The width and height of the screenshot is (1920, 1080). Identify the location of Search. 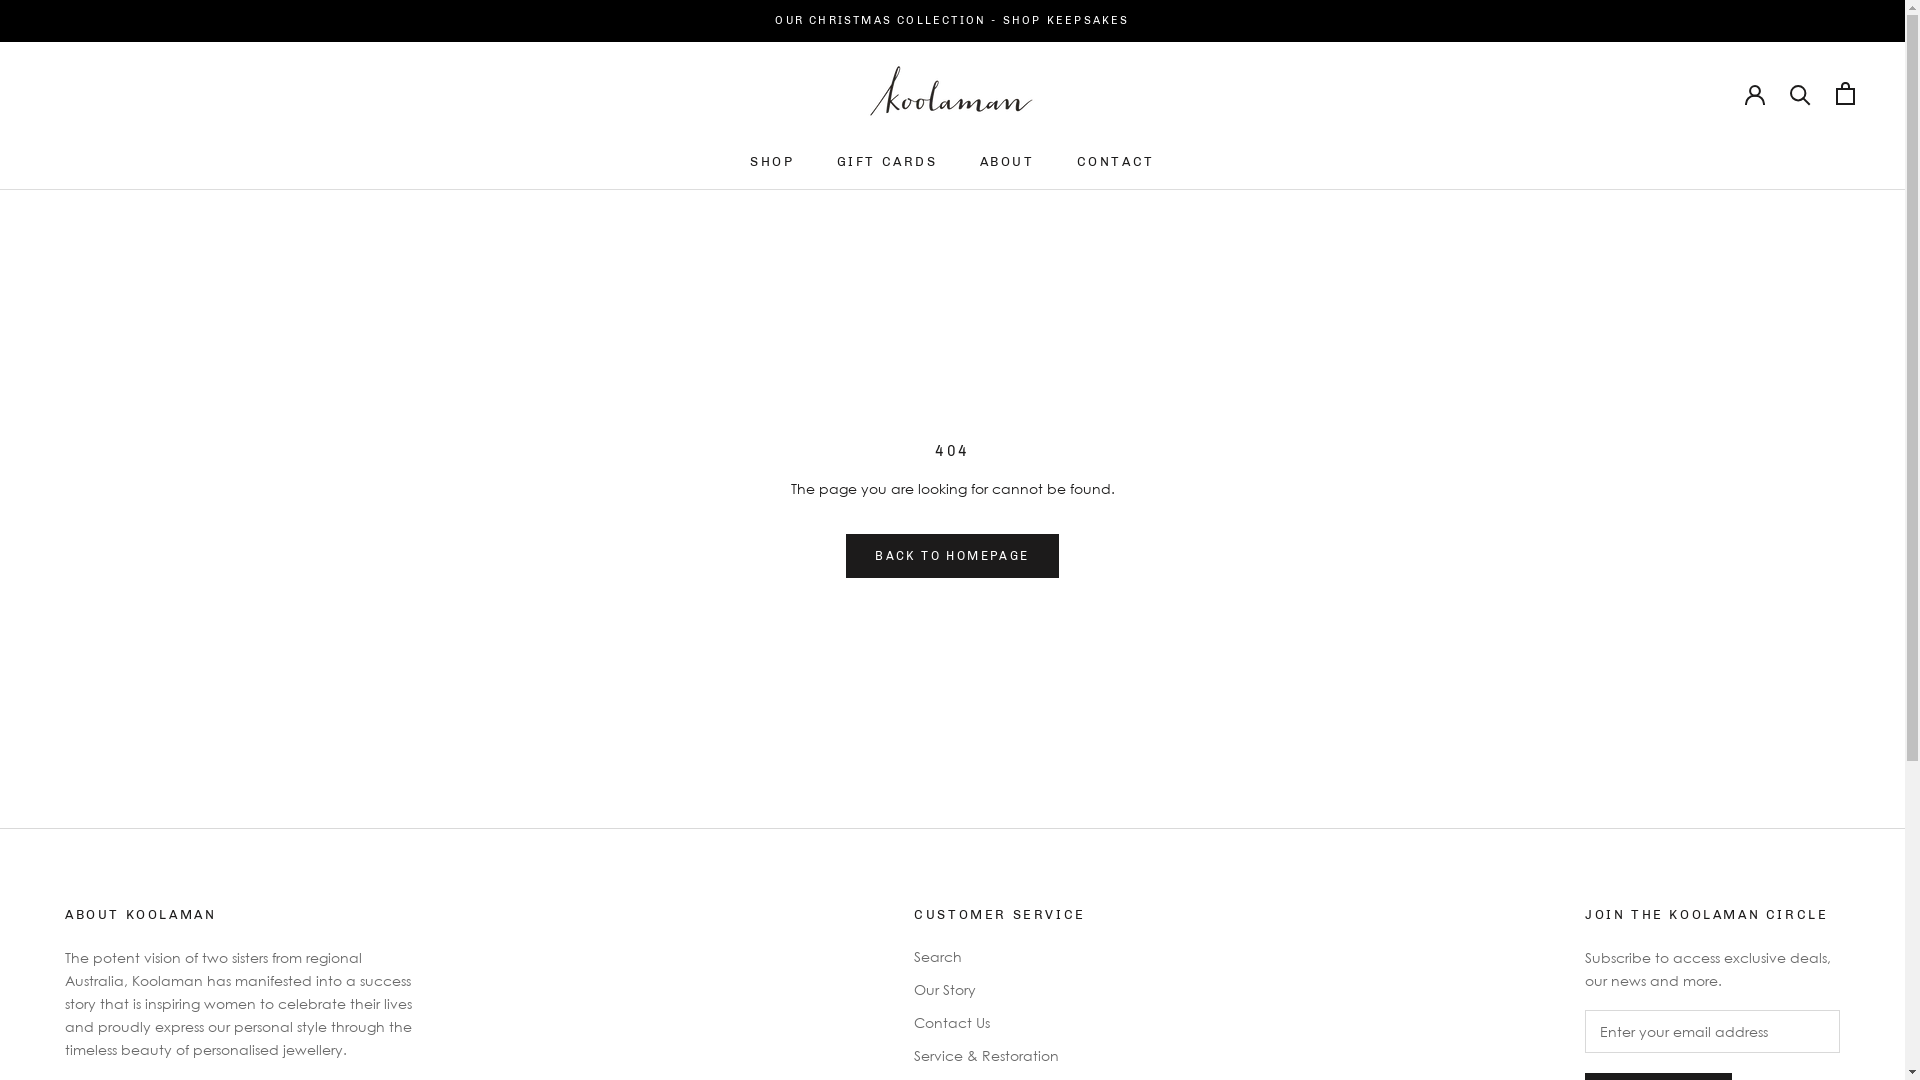
(1000, 956).